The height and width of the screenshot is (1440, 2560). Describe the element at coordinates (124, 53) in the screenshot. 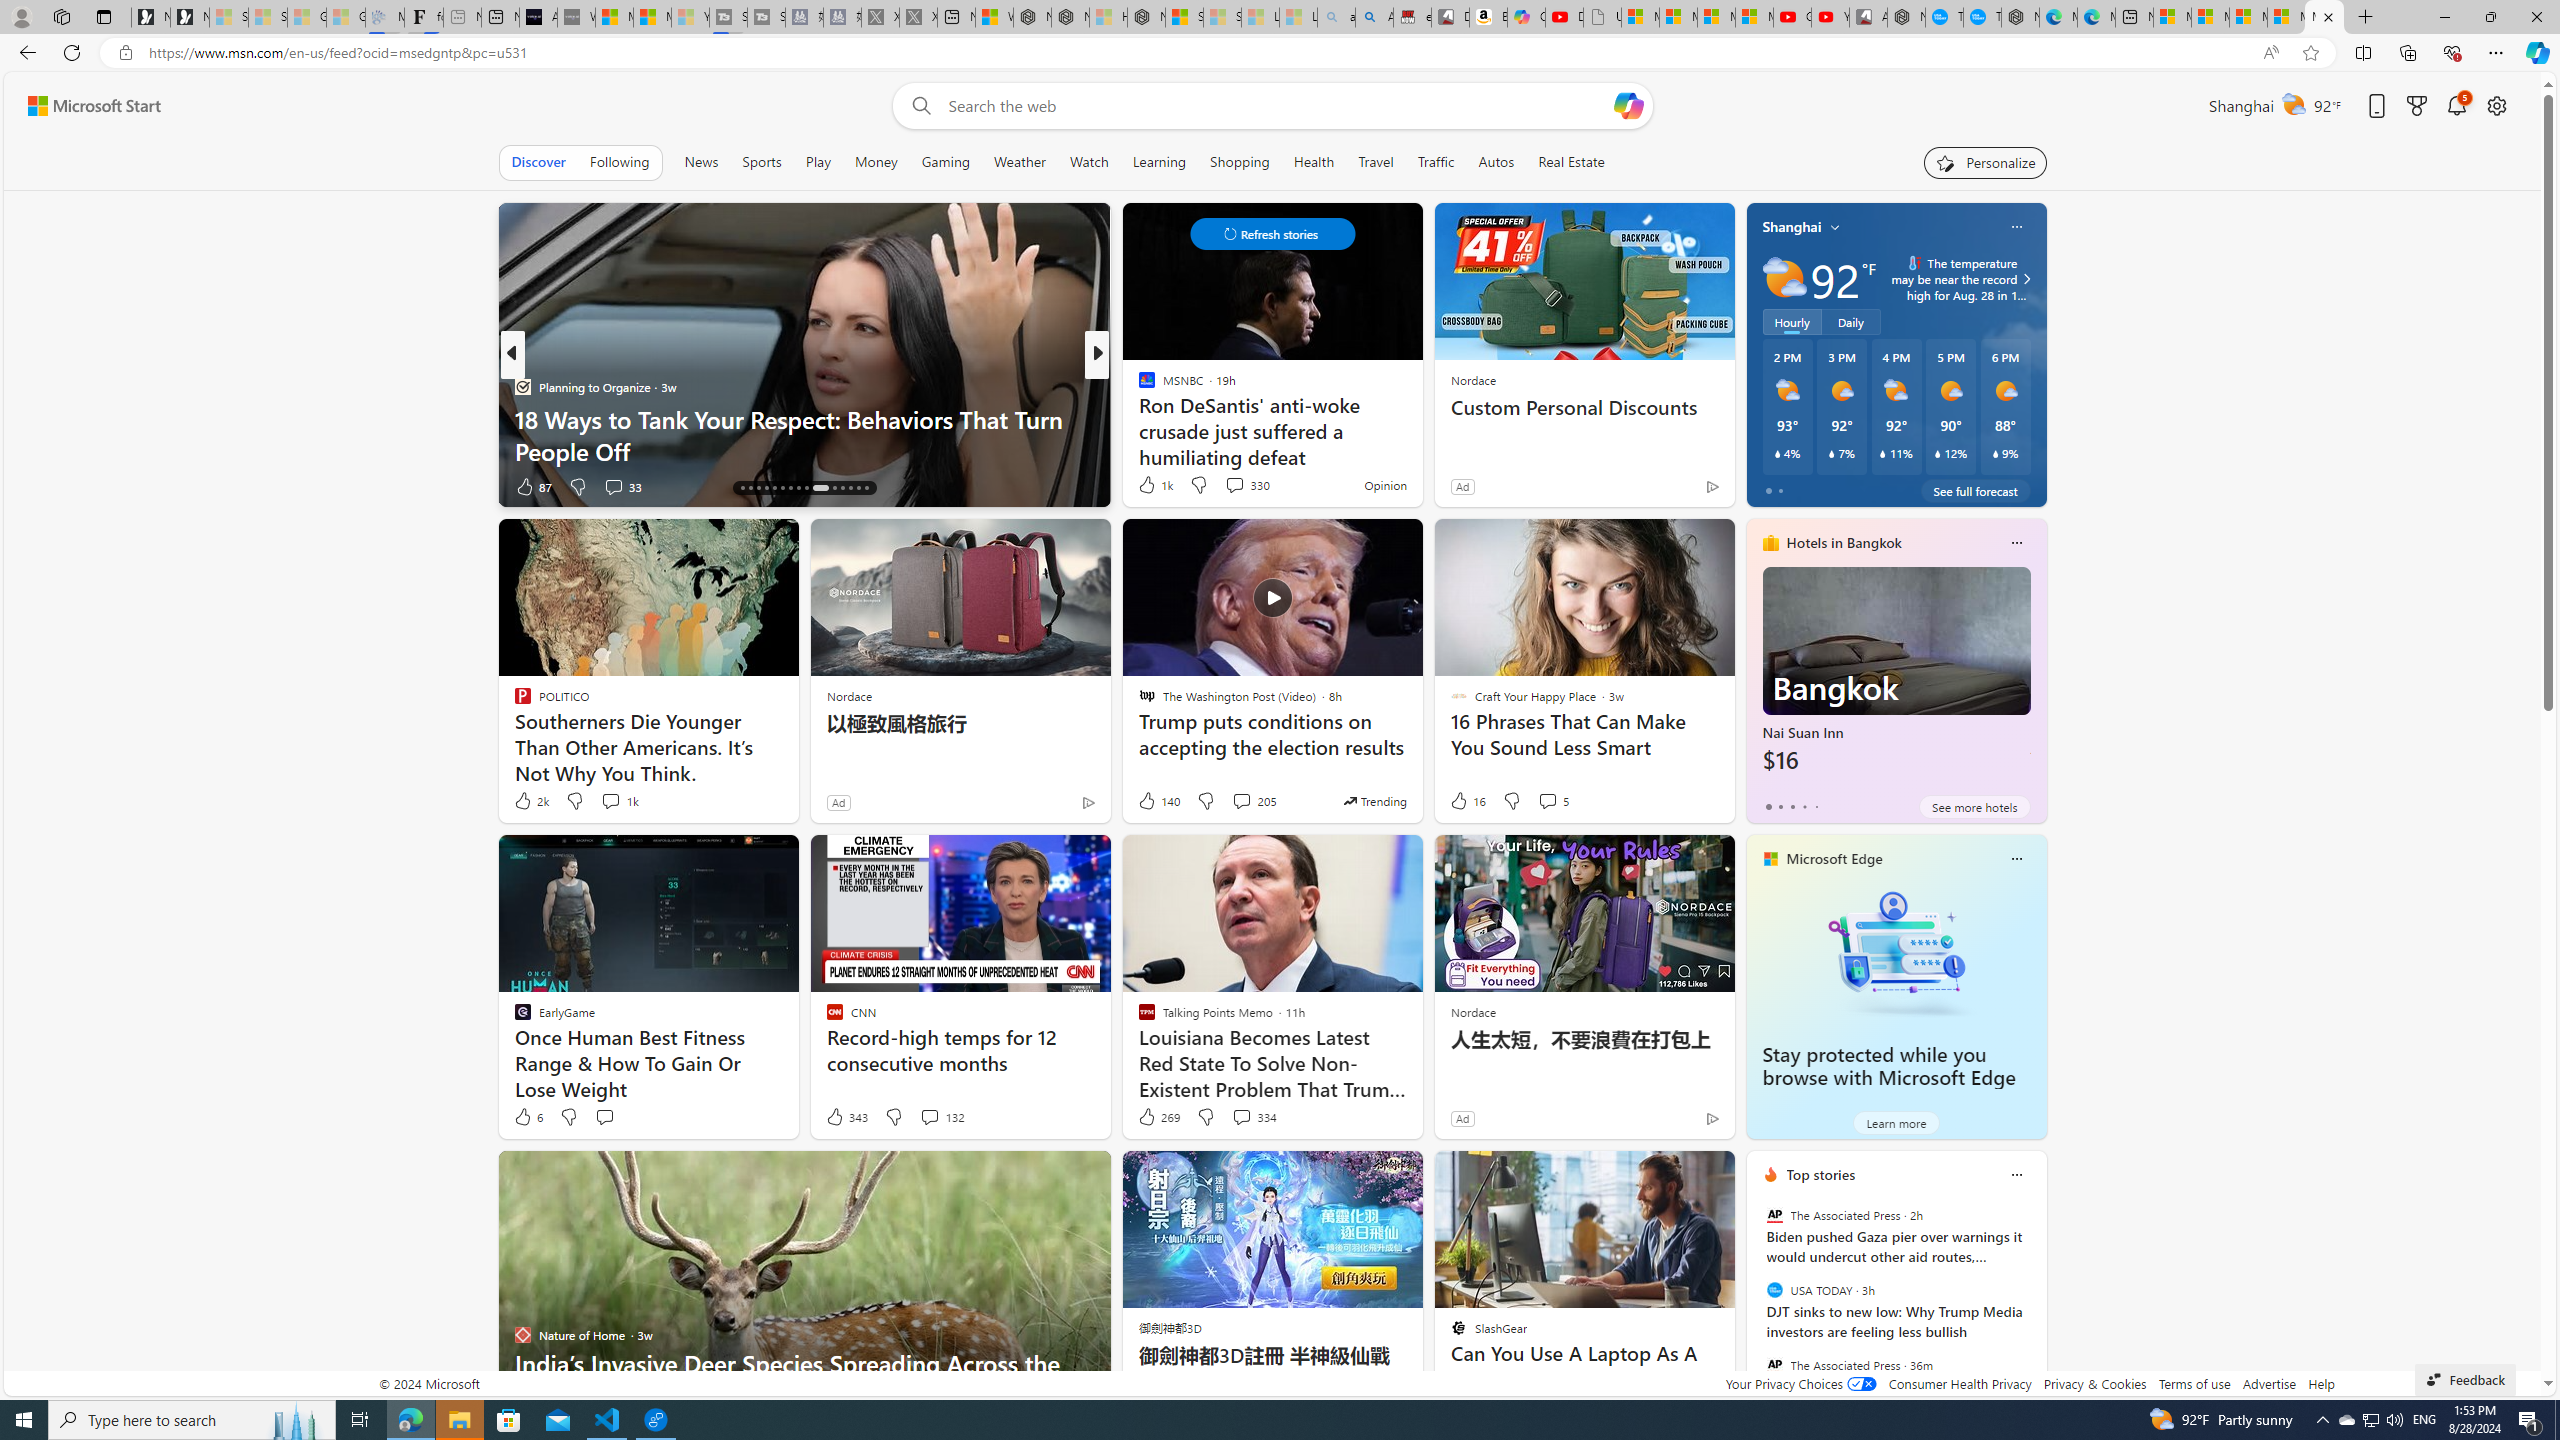

I see `View site information` at that location.